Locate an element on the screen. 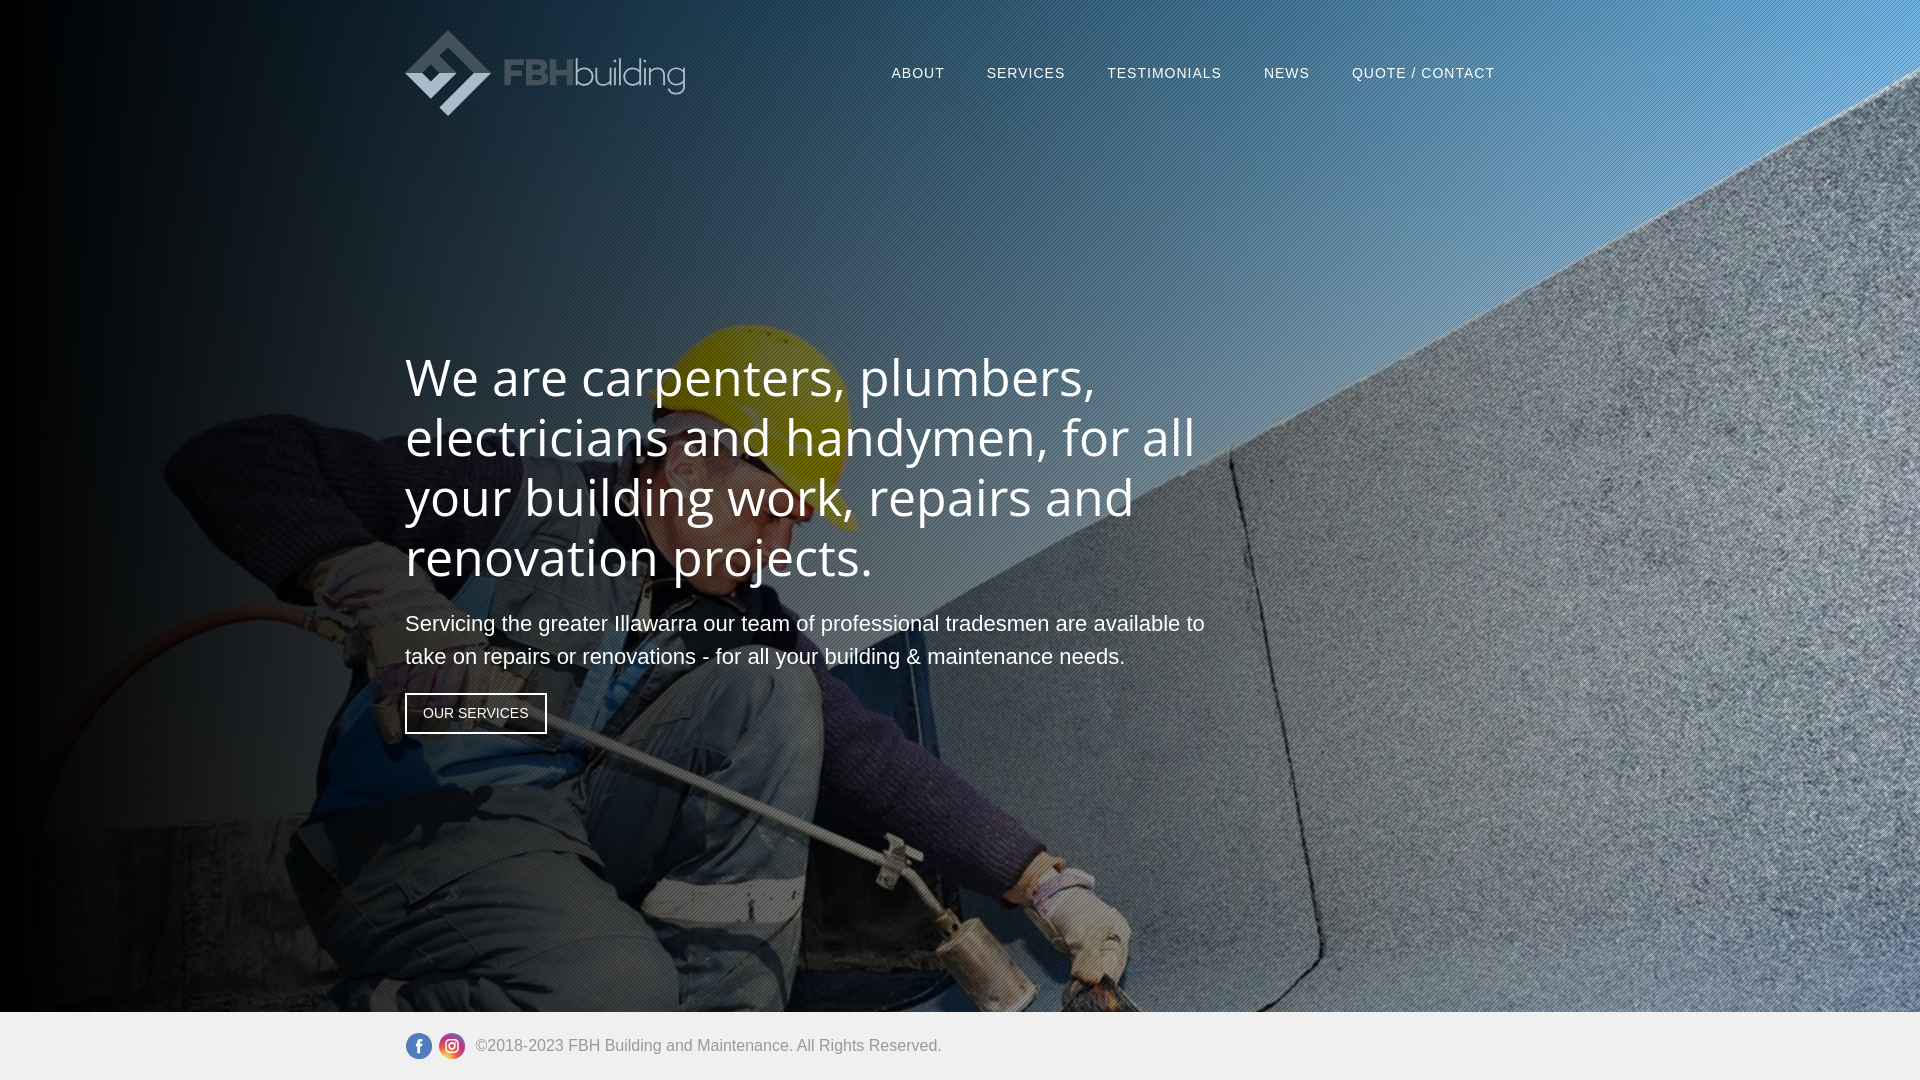 This screenshot has height=1080, width=1920. TESTIMONIALS is located at coordinates (1164, 74).